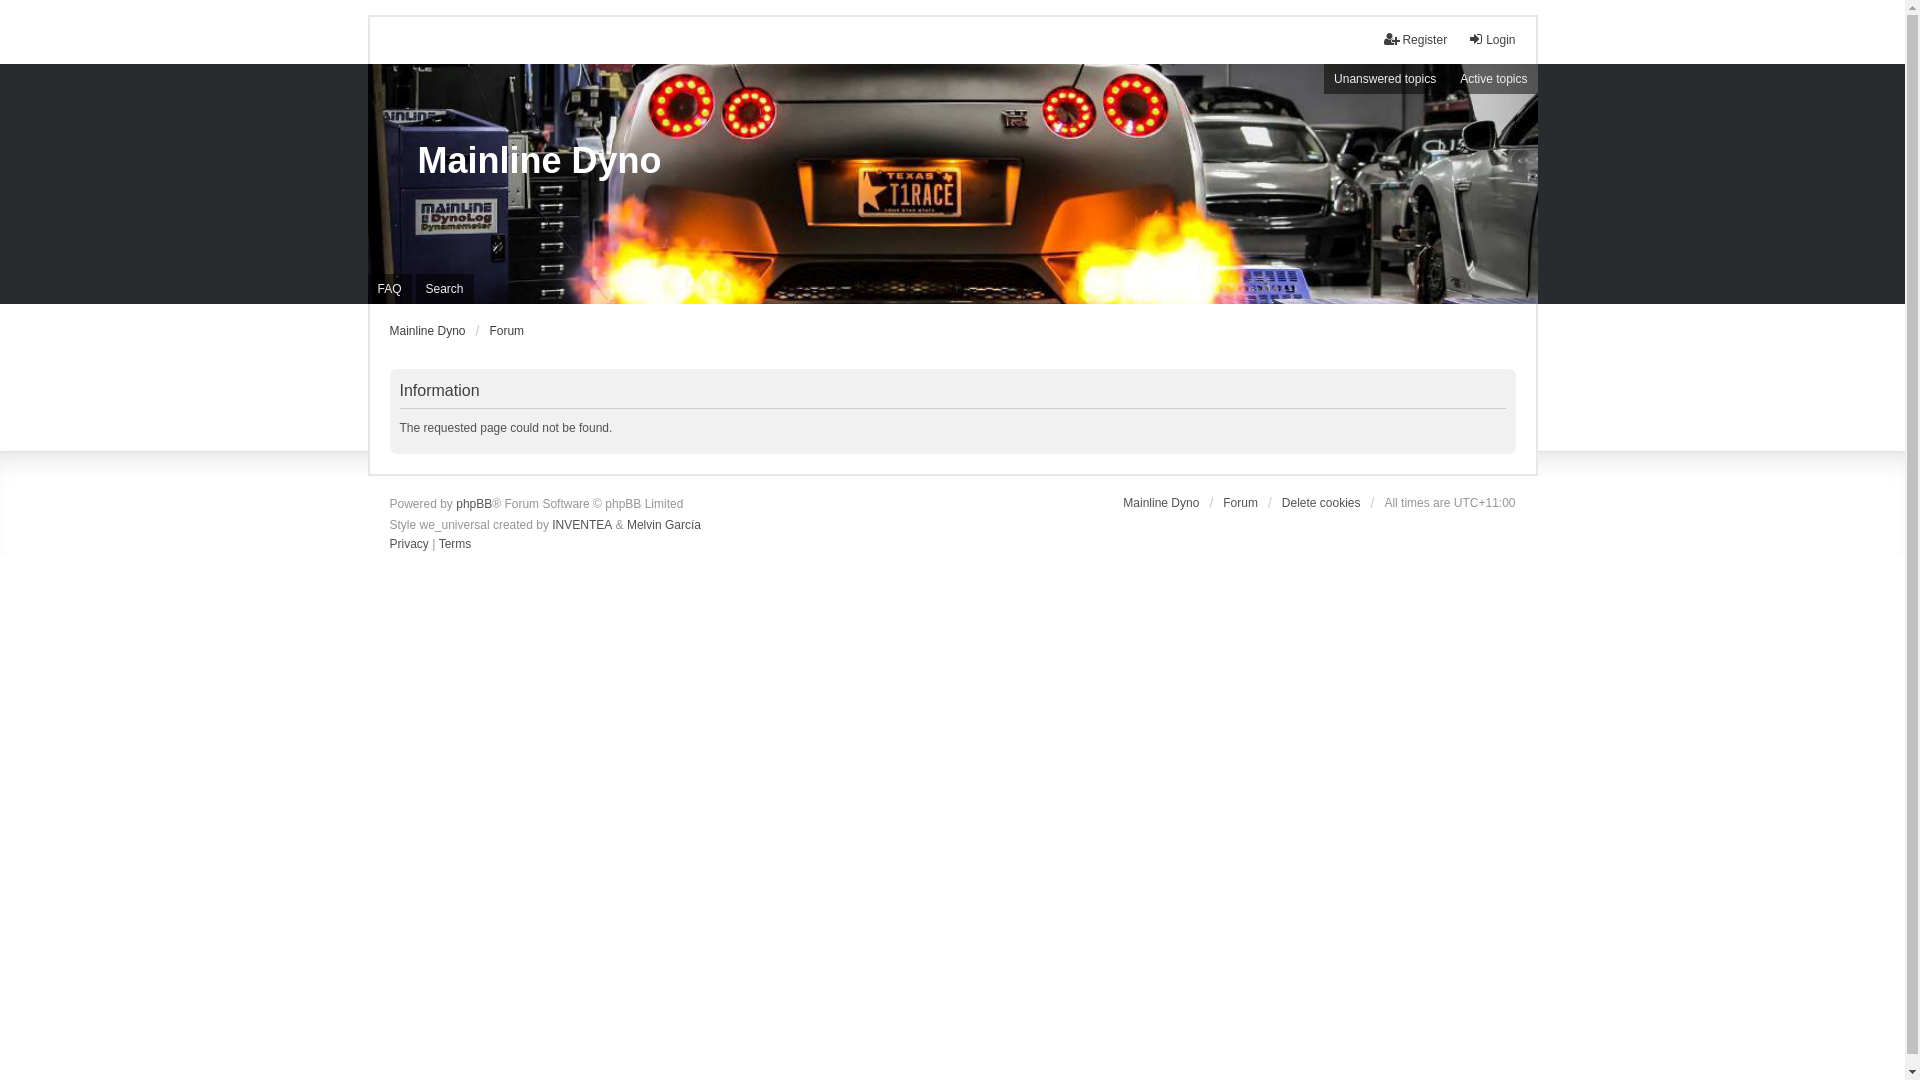 The image size is (1920, 1080). I want to click on Delete cookies, so click(1322, 503).